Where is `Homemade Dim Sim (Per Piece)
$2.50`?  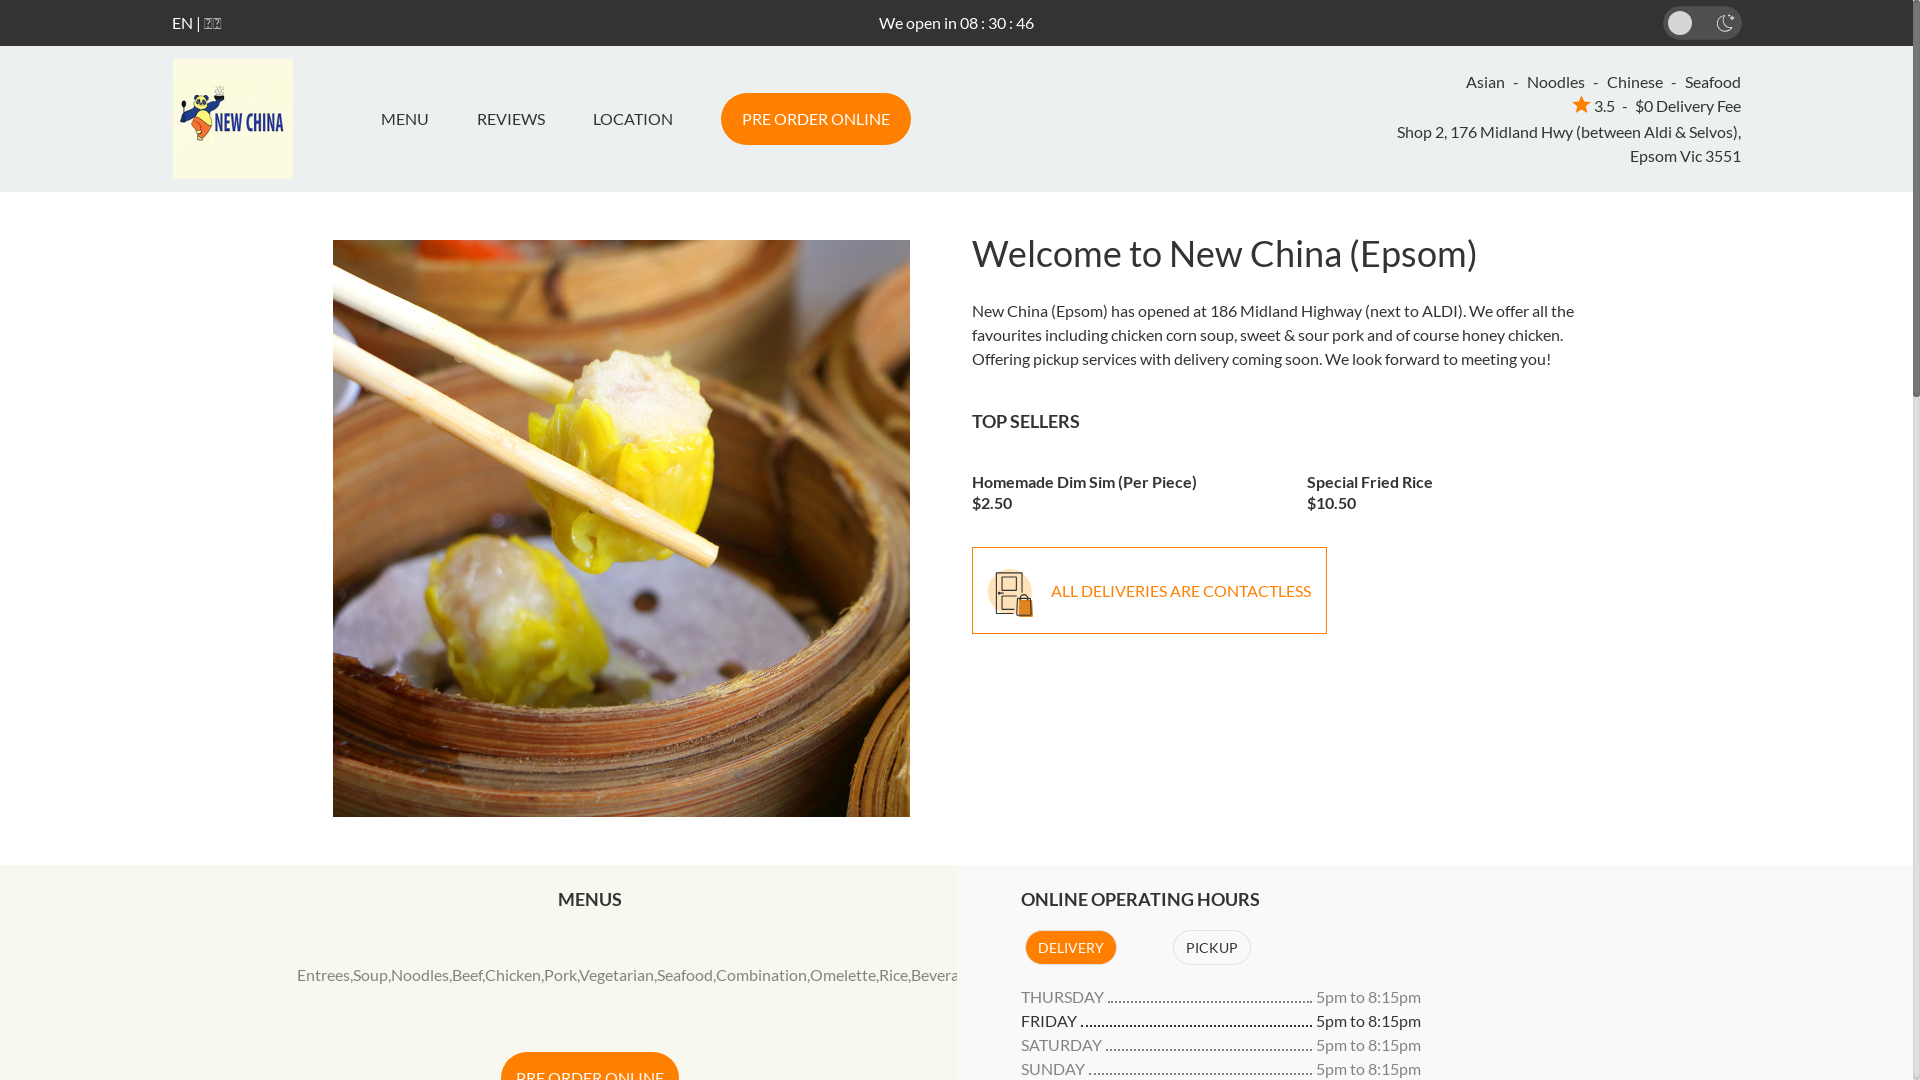 Homemade Dim Sim (Per Piece)
$2.50 is located at coordinates (1125, 486).